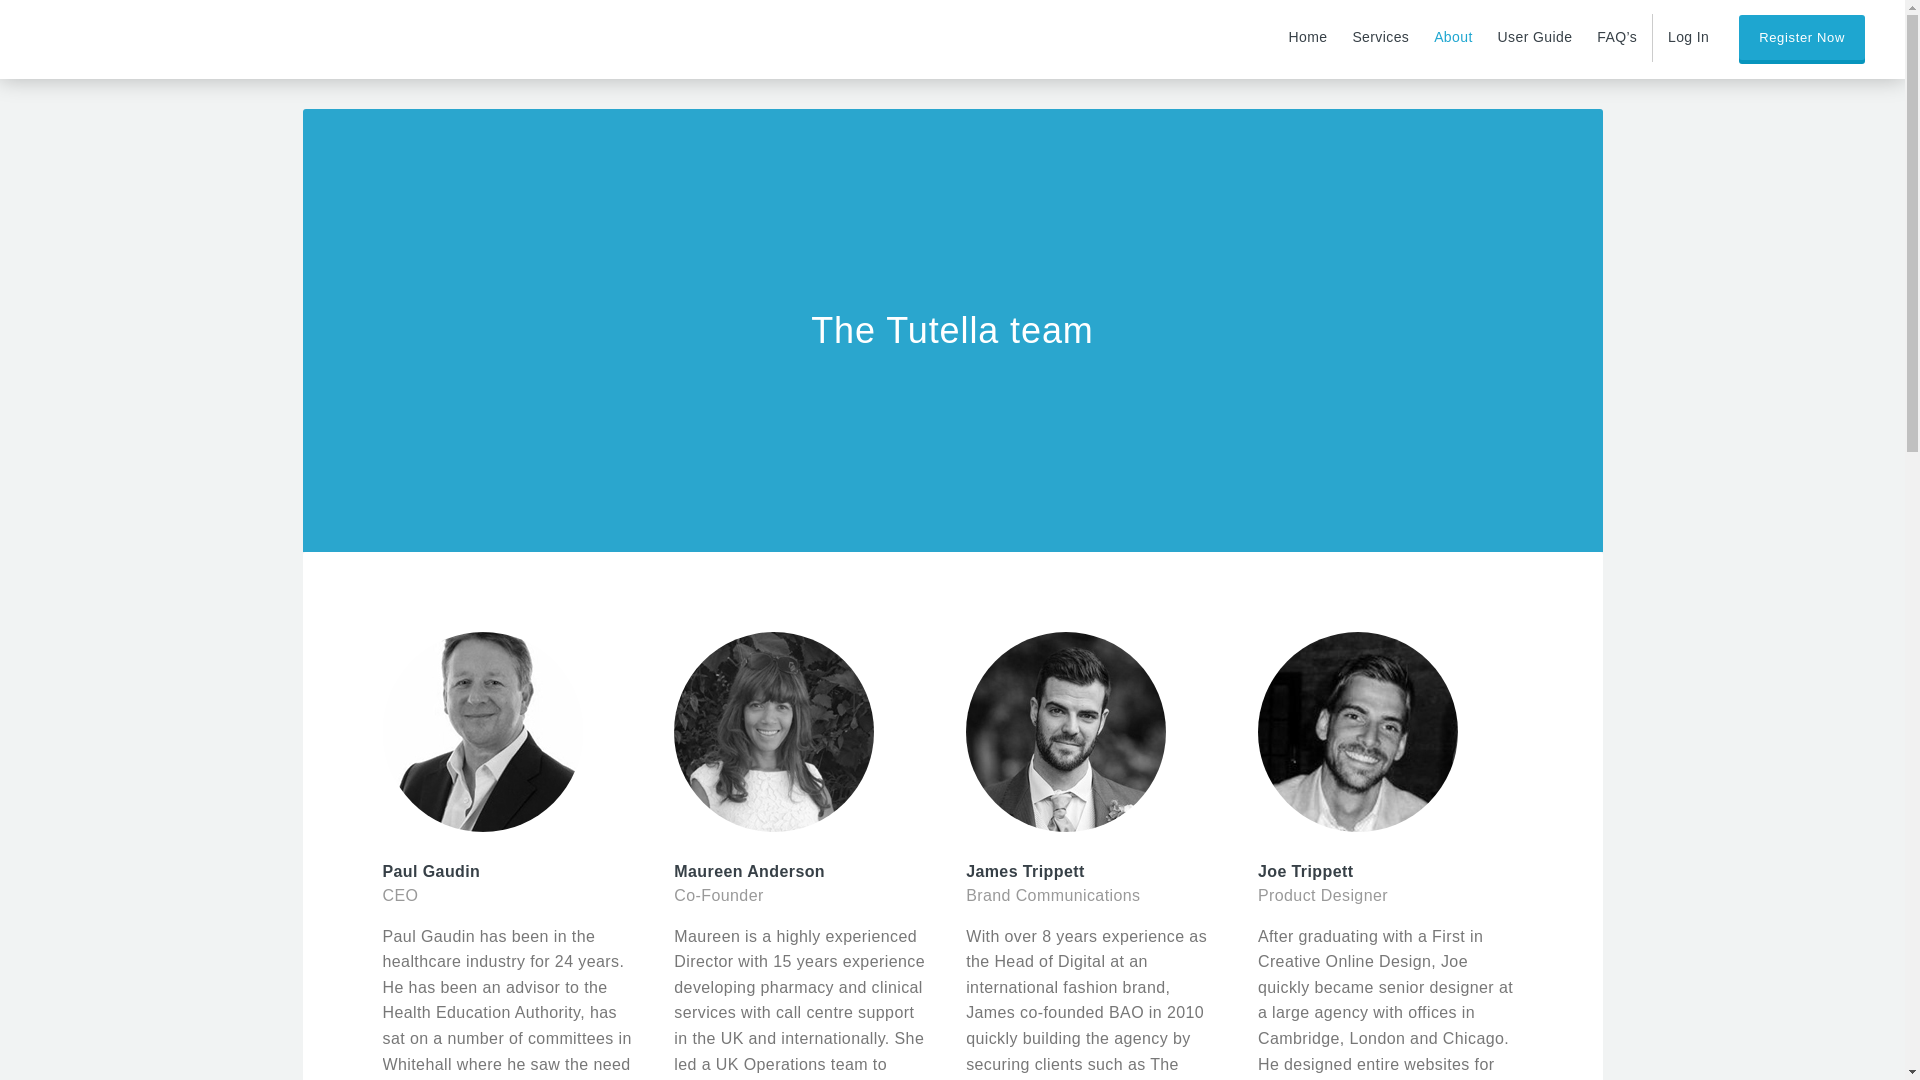 The image size is (1920, 1080). Describe the element at coordinates (1308, 38) in the screenshot. I see `Tutella Home` at that location.